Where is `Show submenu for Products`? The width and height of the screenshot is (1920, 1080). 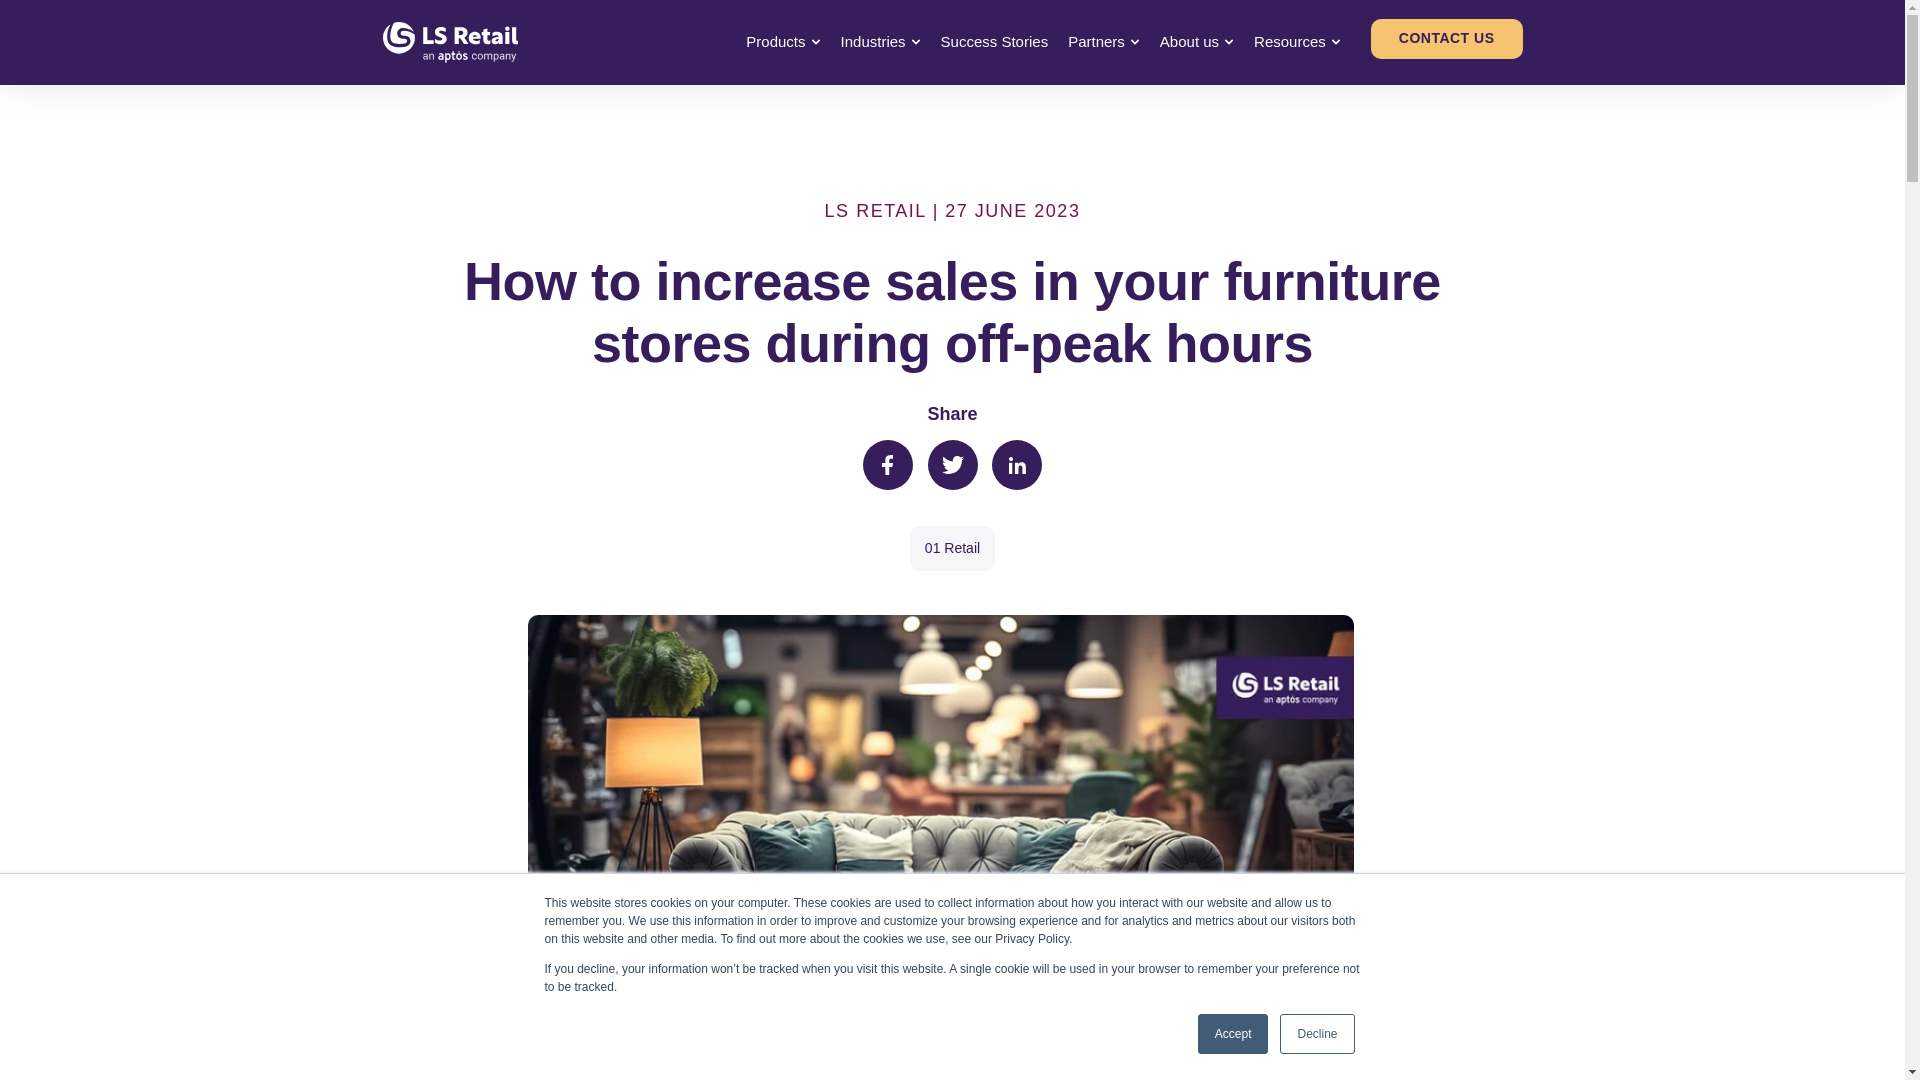 Show submenu for Products is located at coordinates (816, 41).